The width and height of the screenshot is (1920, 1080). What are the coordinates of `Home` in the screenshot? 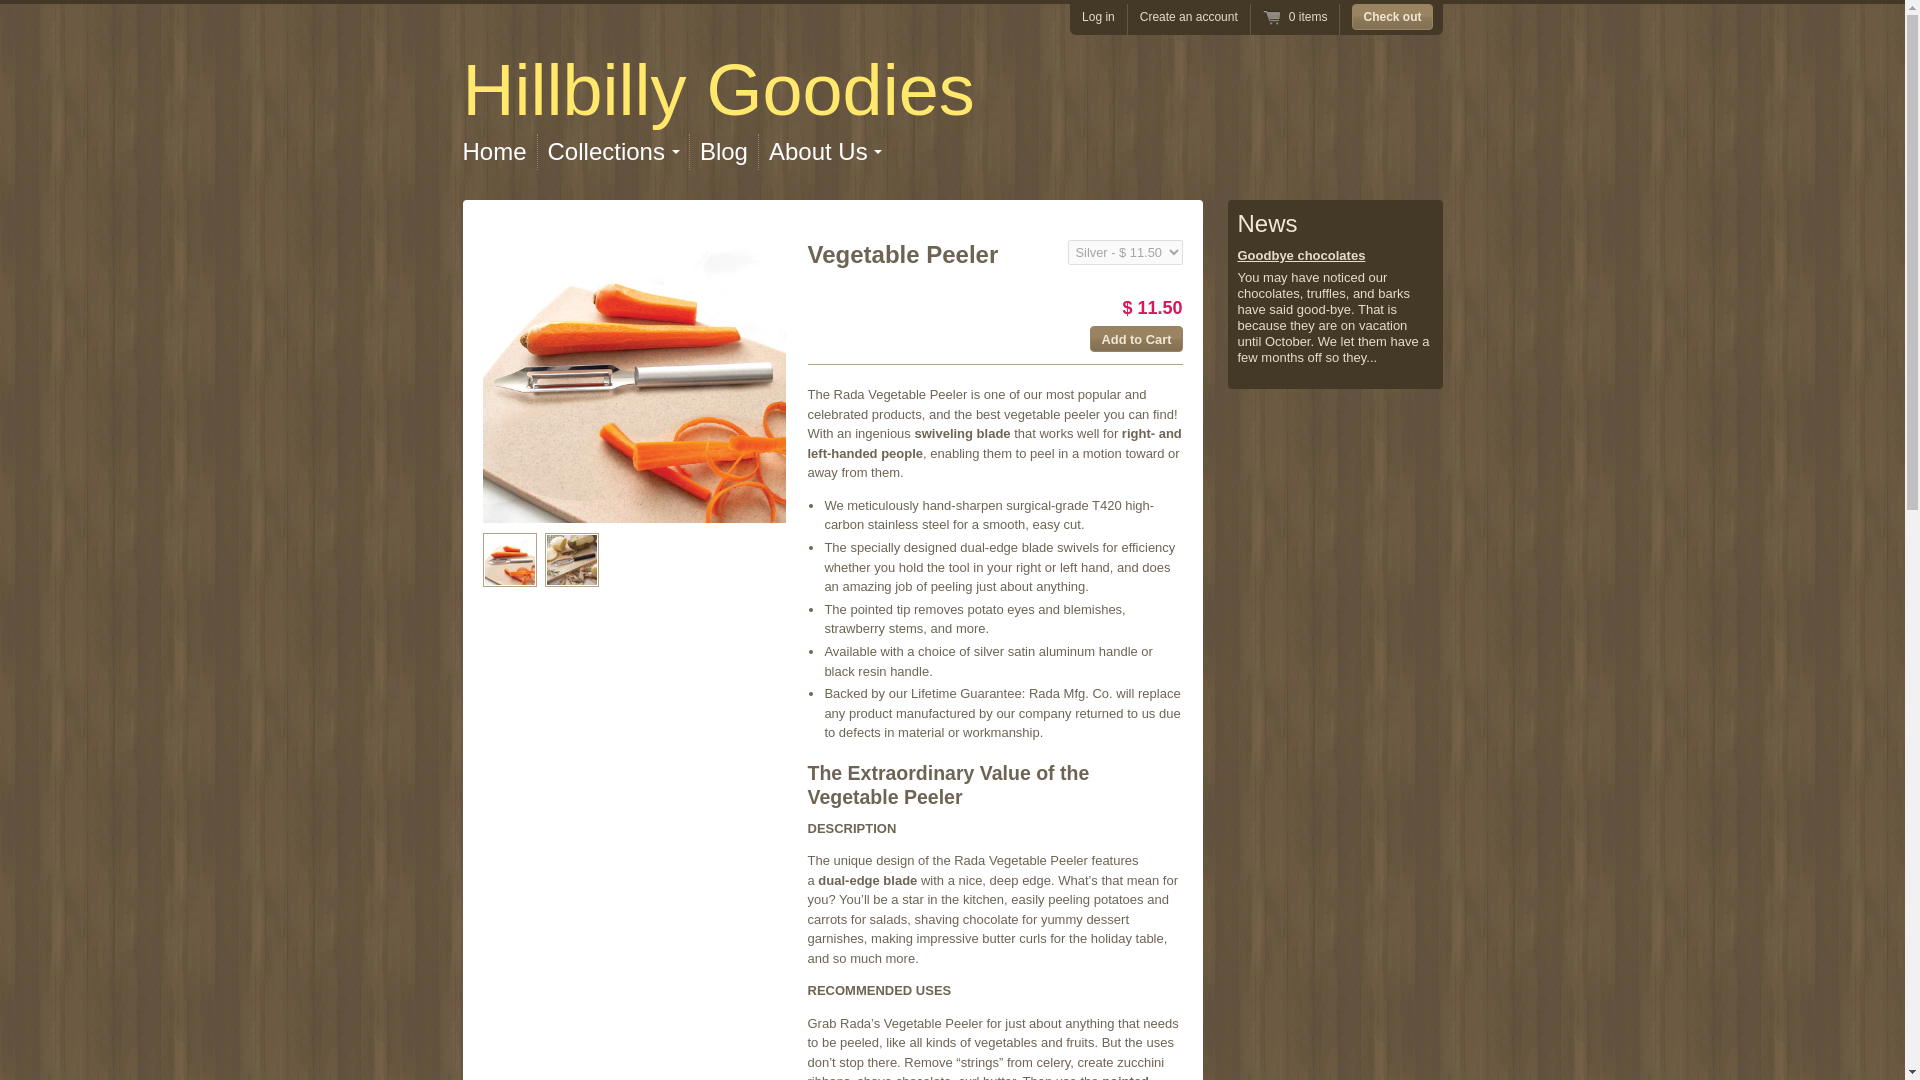 It's located at (718, 89).